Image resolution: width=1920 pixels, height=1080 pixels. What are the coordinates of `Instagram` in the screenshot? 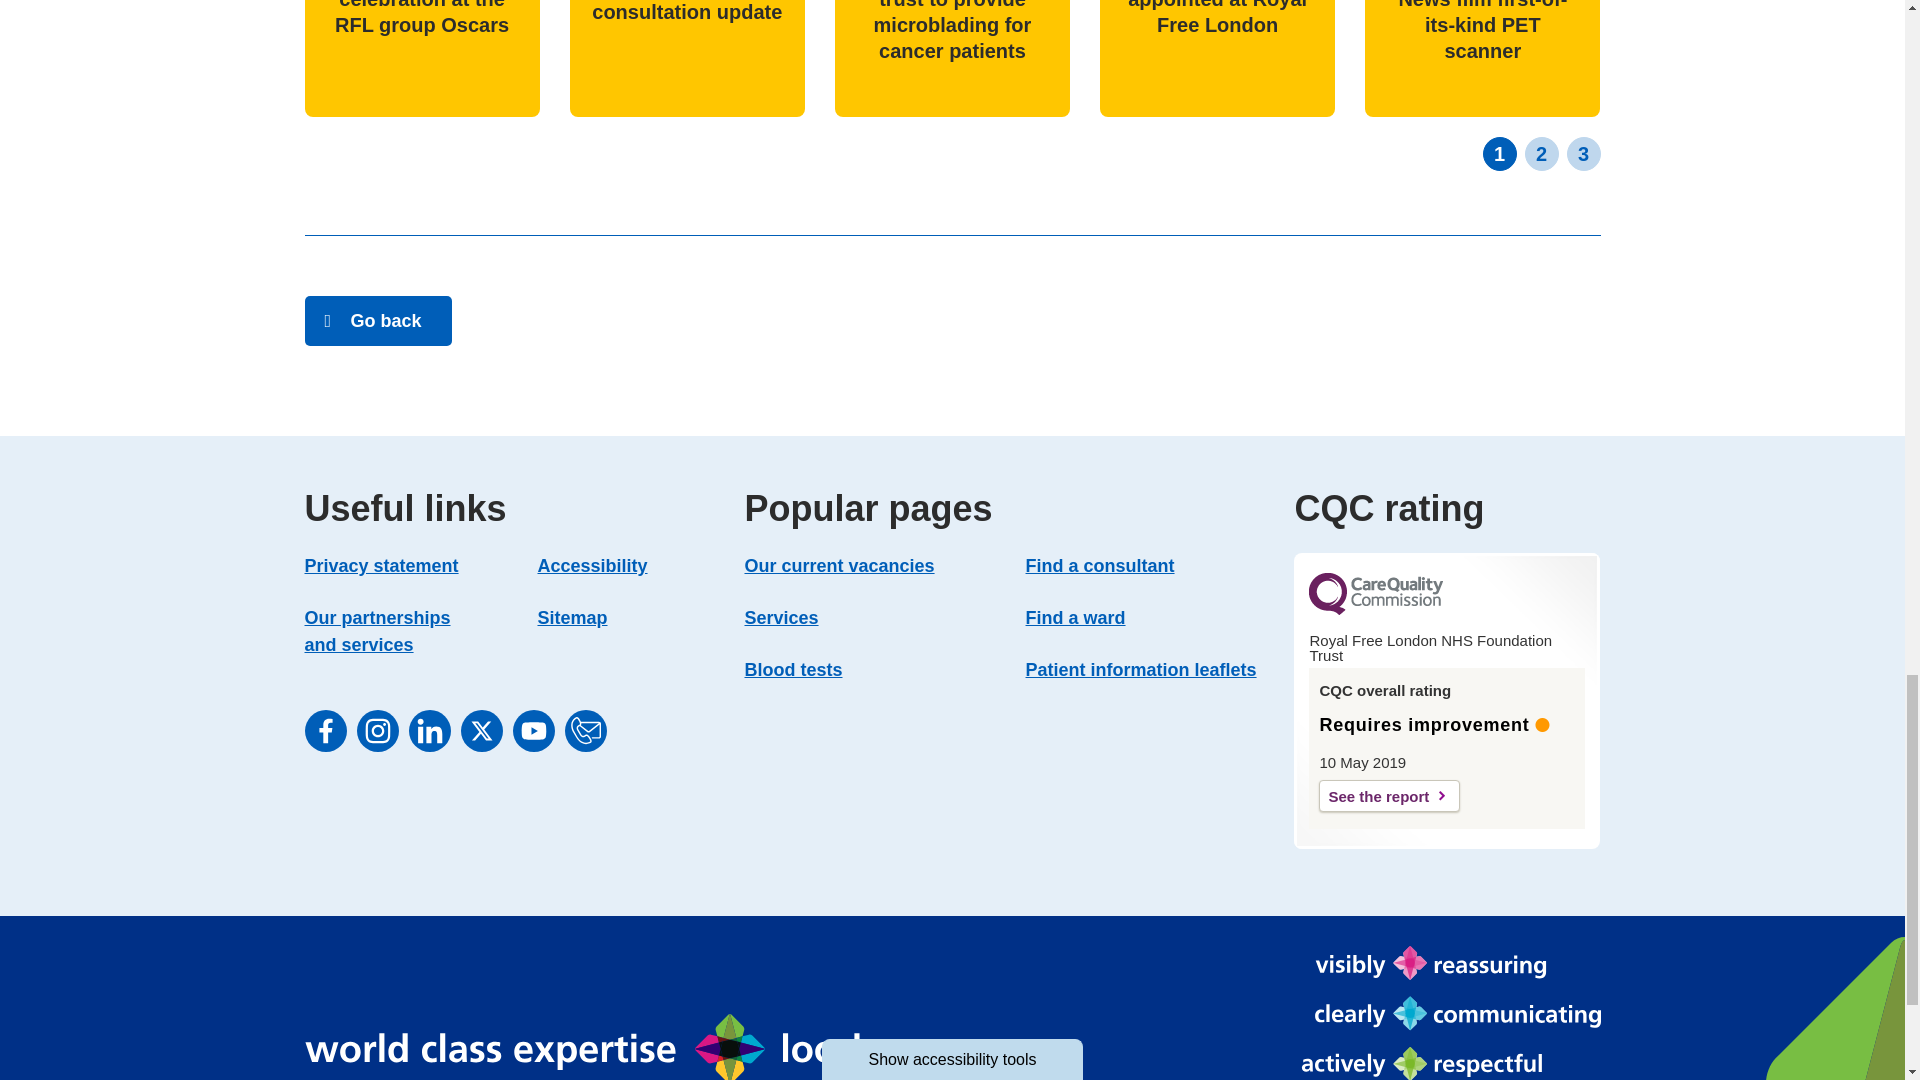 It's located at (376, 730).